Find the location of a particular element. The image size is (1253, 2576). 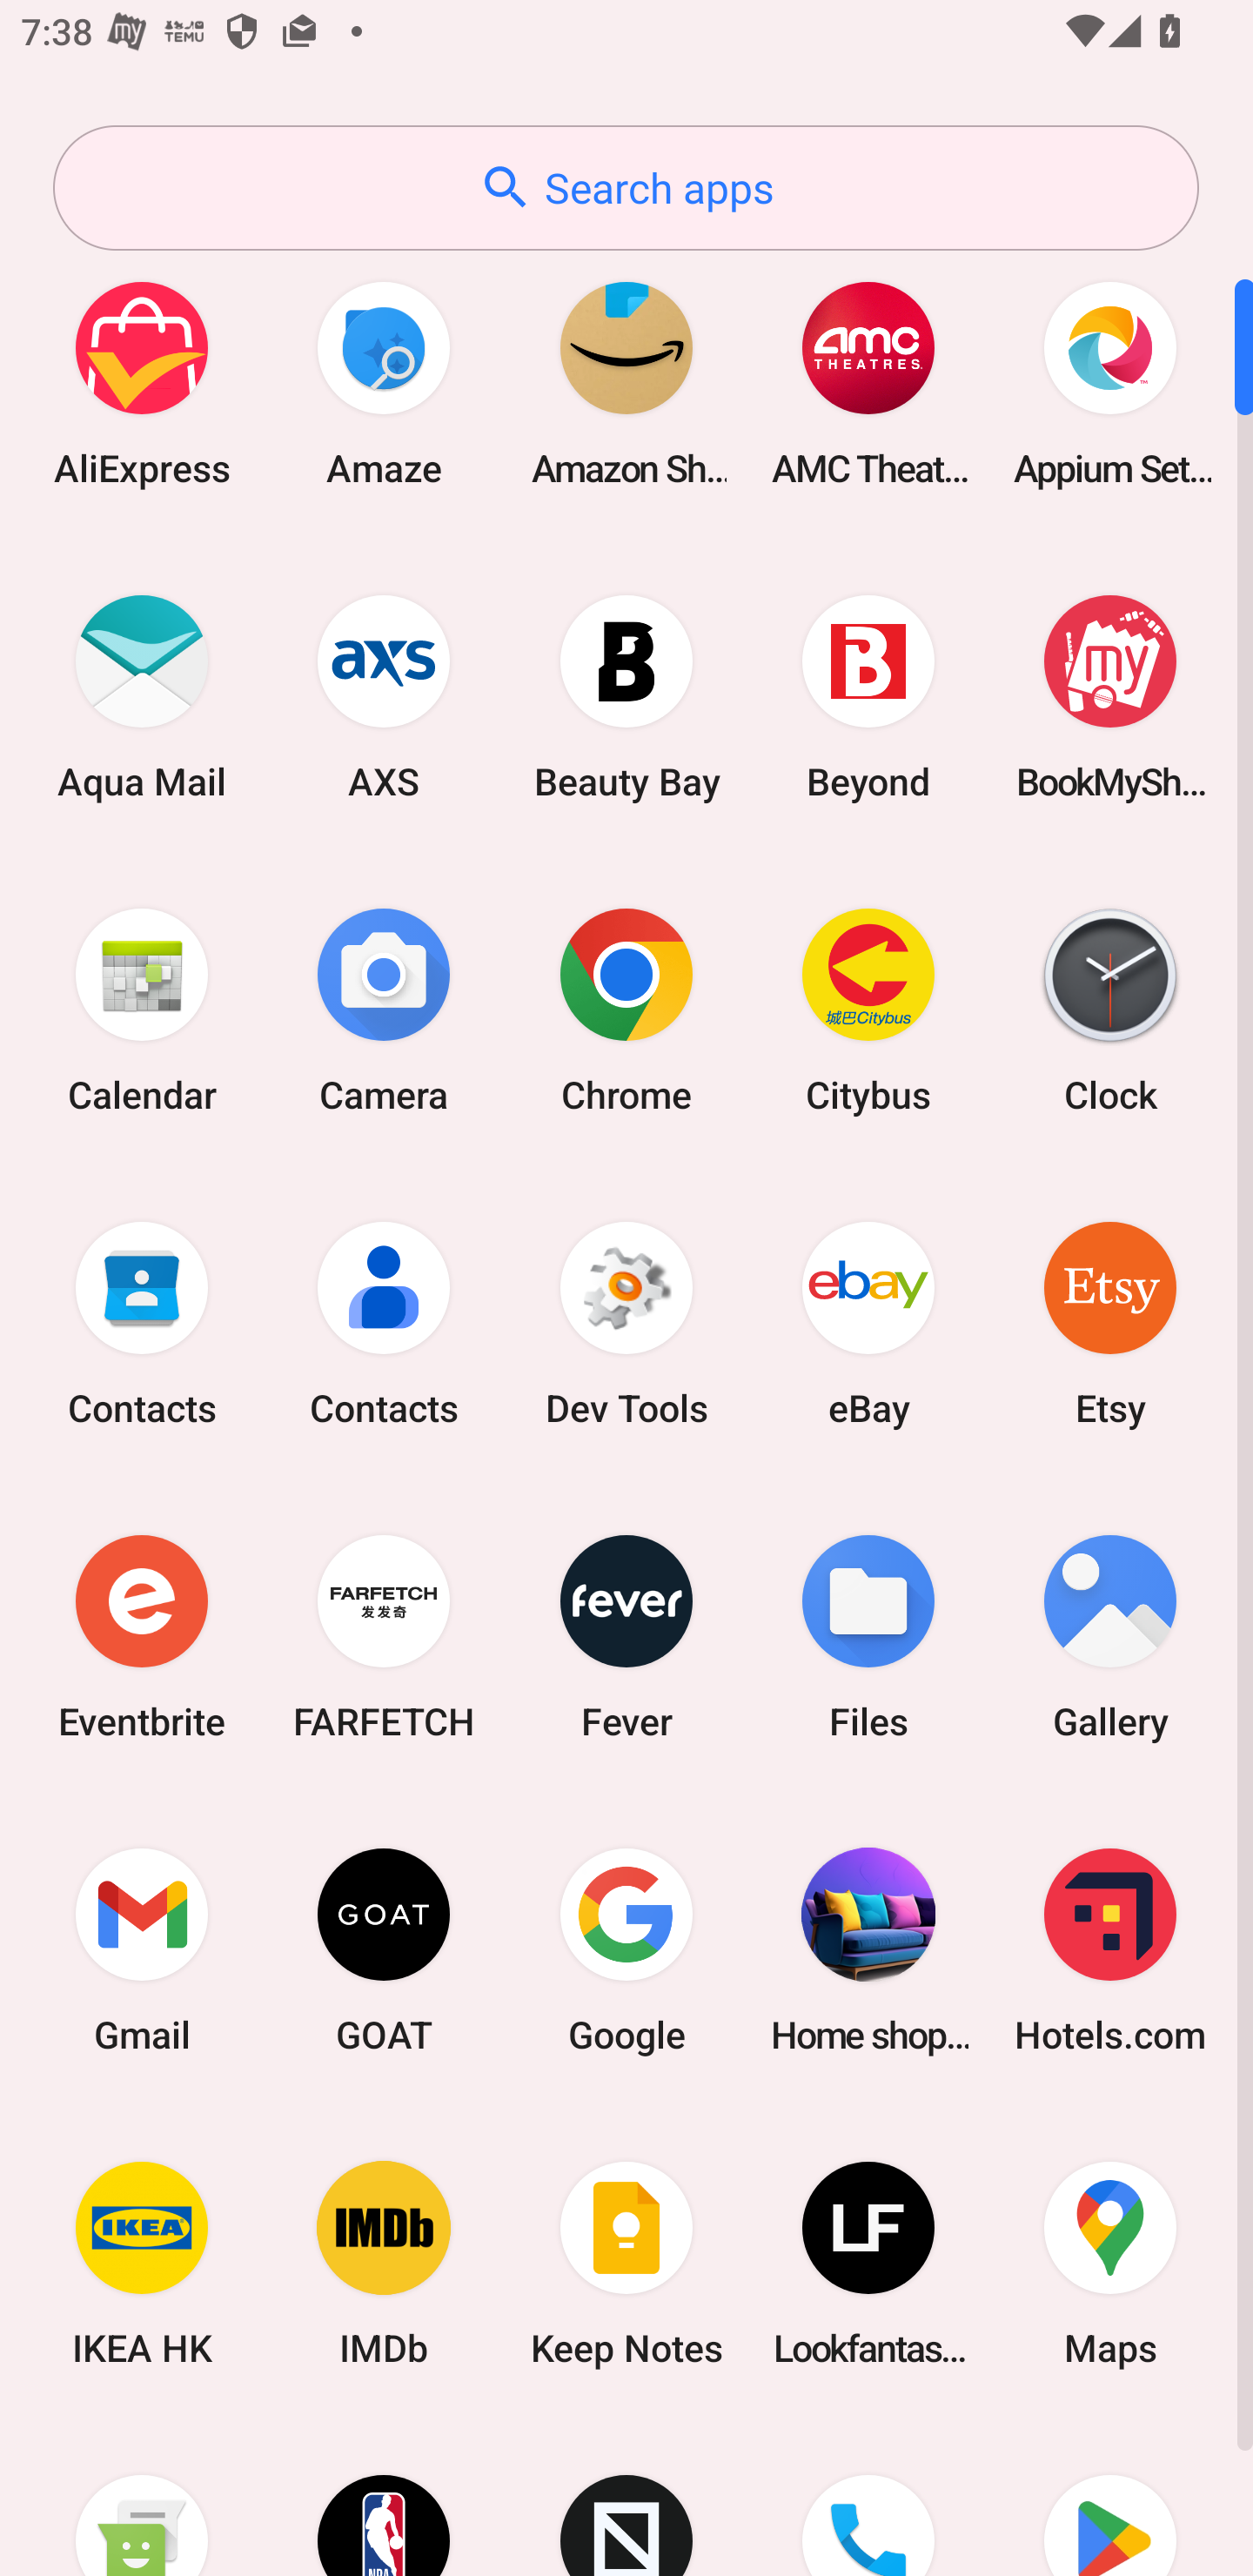

Beyond is located at coordinates (868, 696).